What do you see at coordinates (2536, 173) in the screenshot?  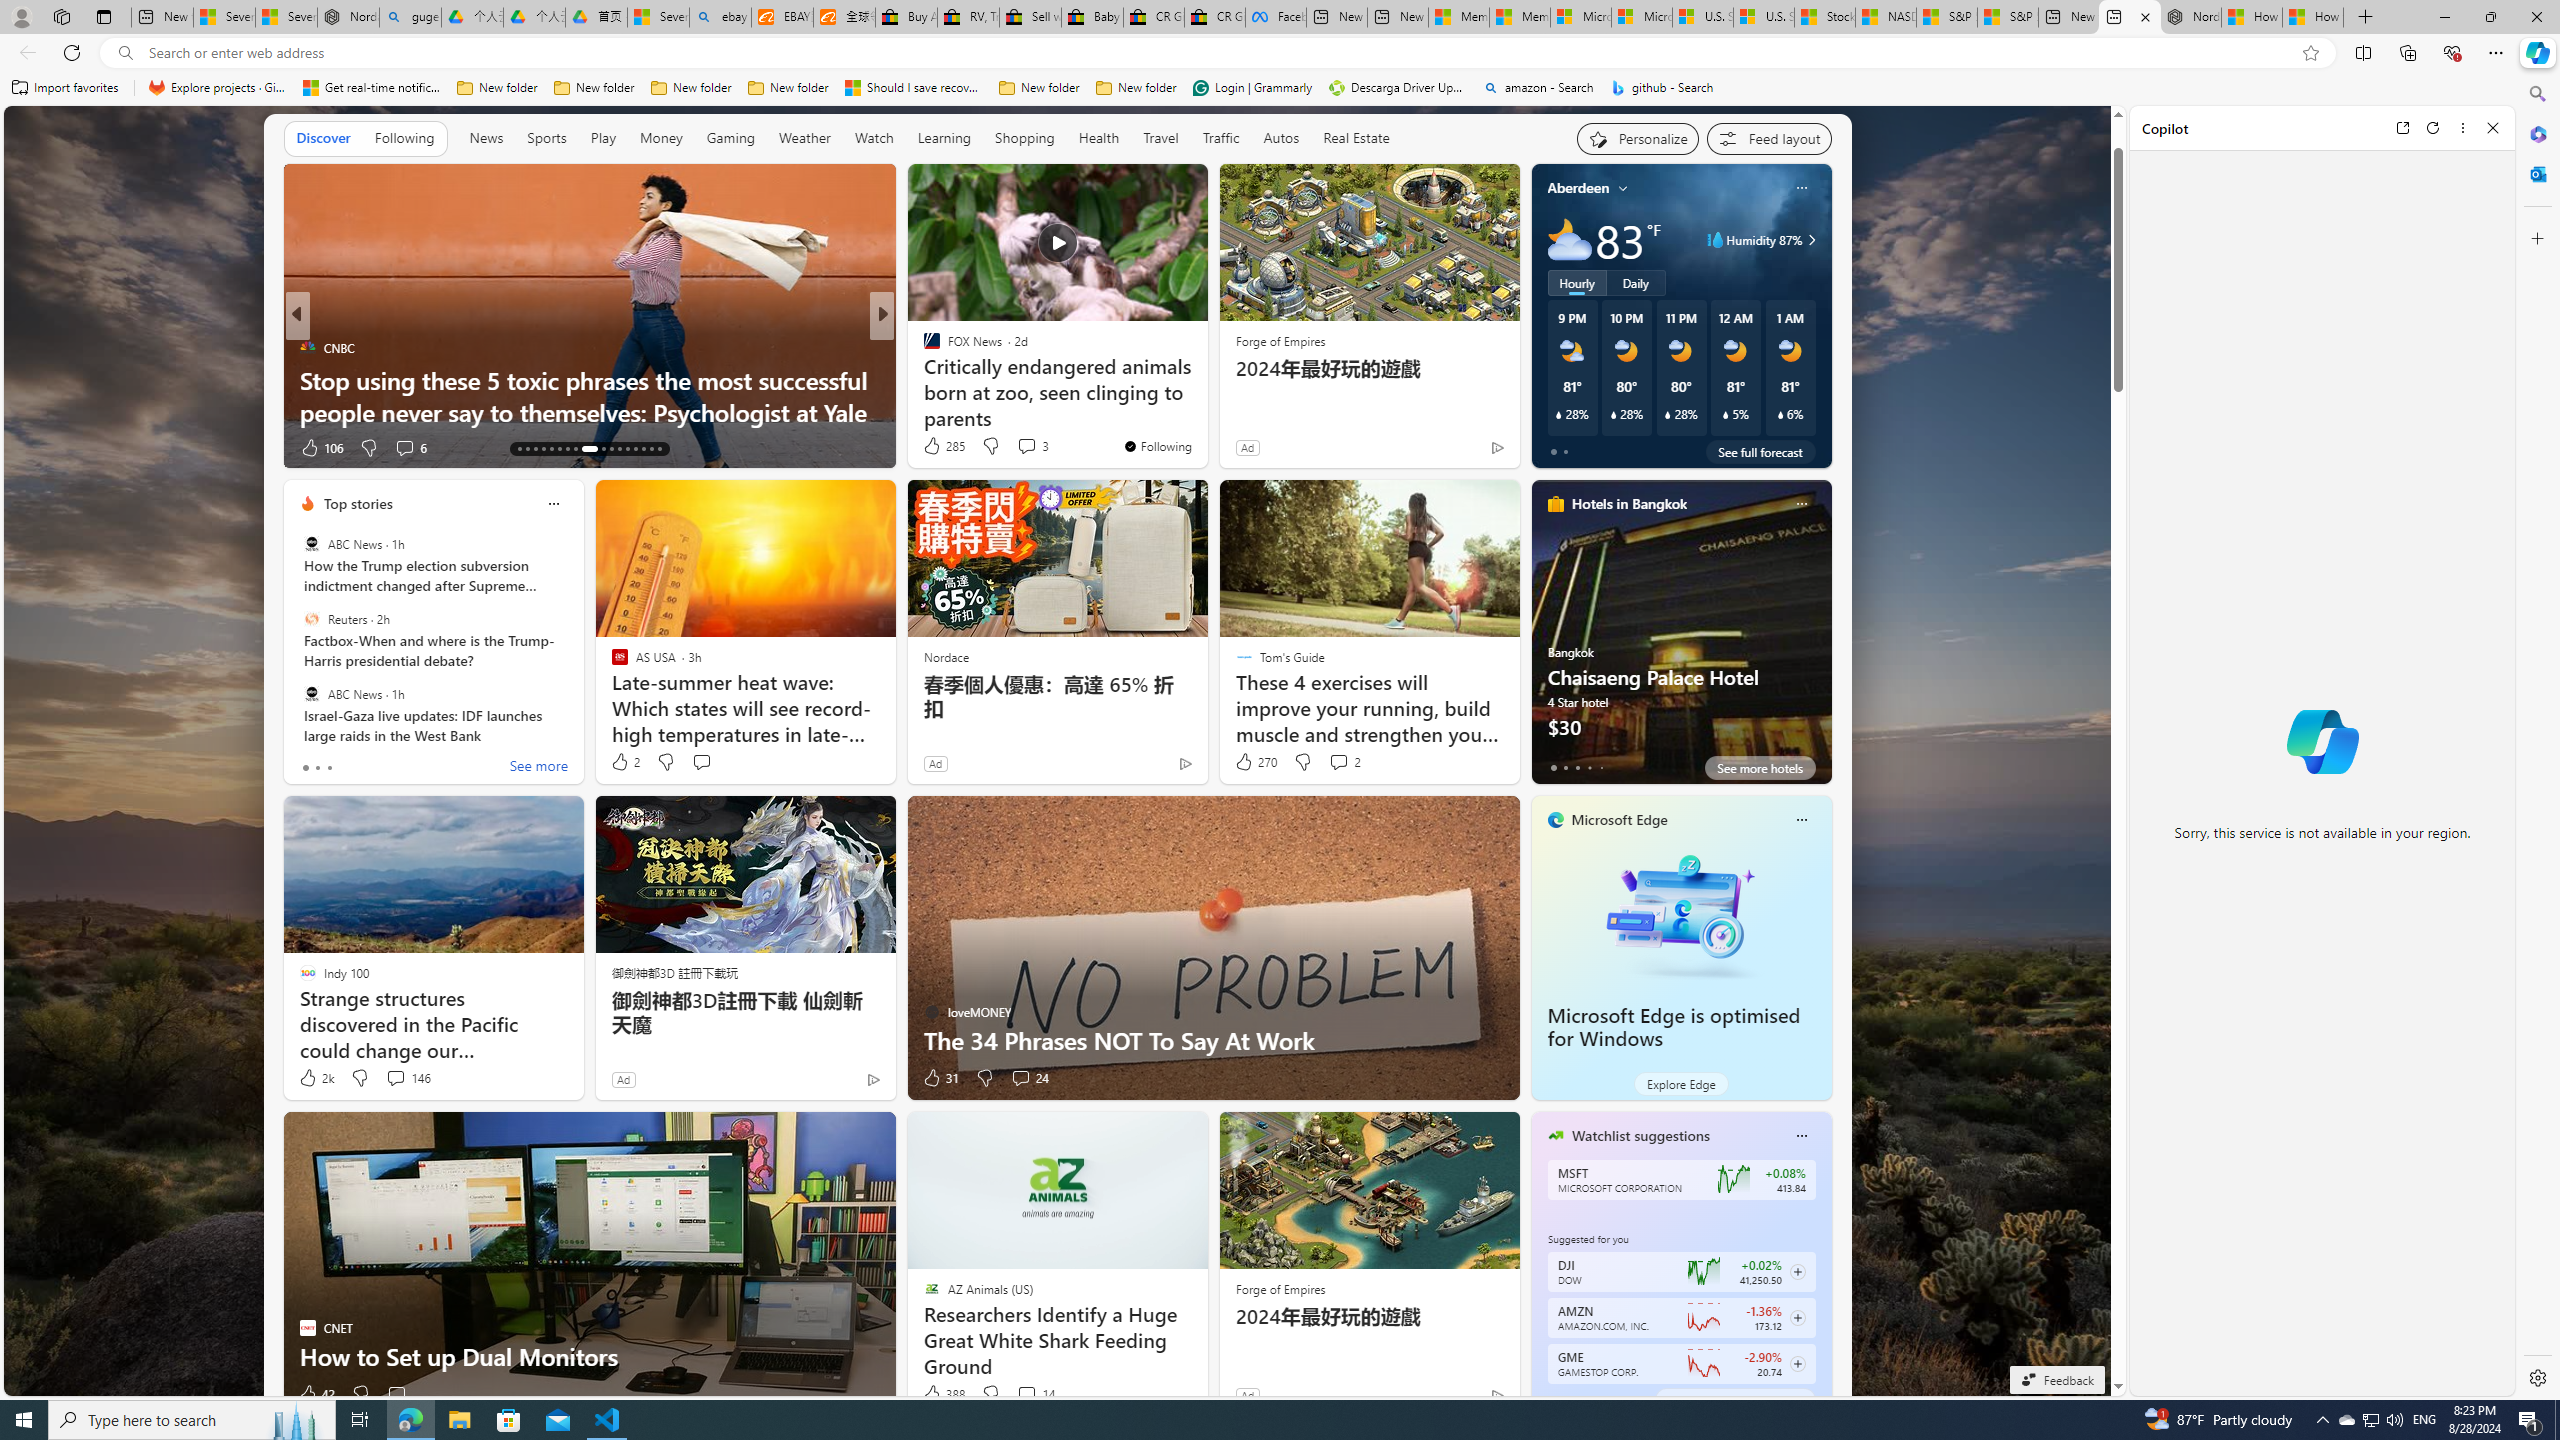 I see `Outlook` at bounding box center [2536, 173].